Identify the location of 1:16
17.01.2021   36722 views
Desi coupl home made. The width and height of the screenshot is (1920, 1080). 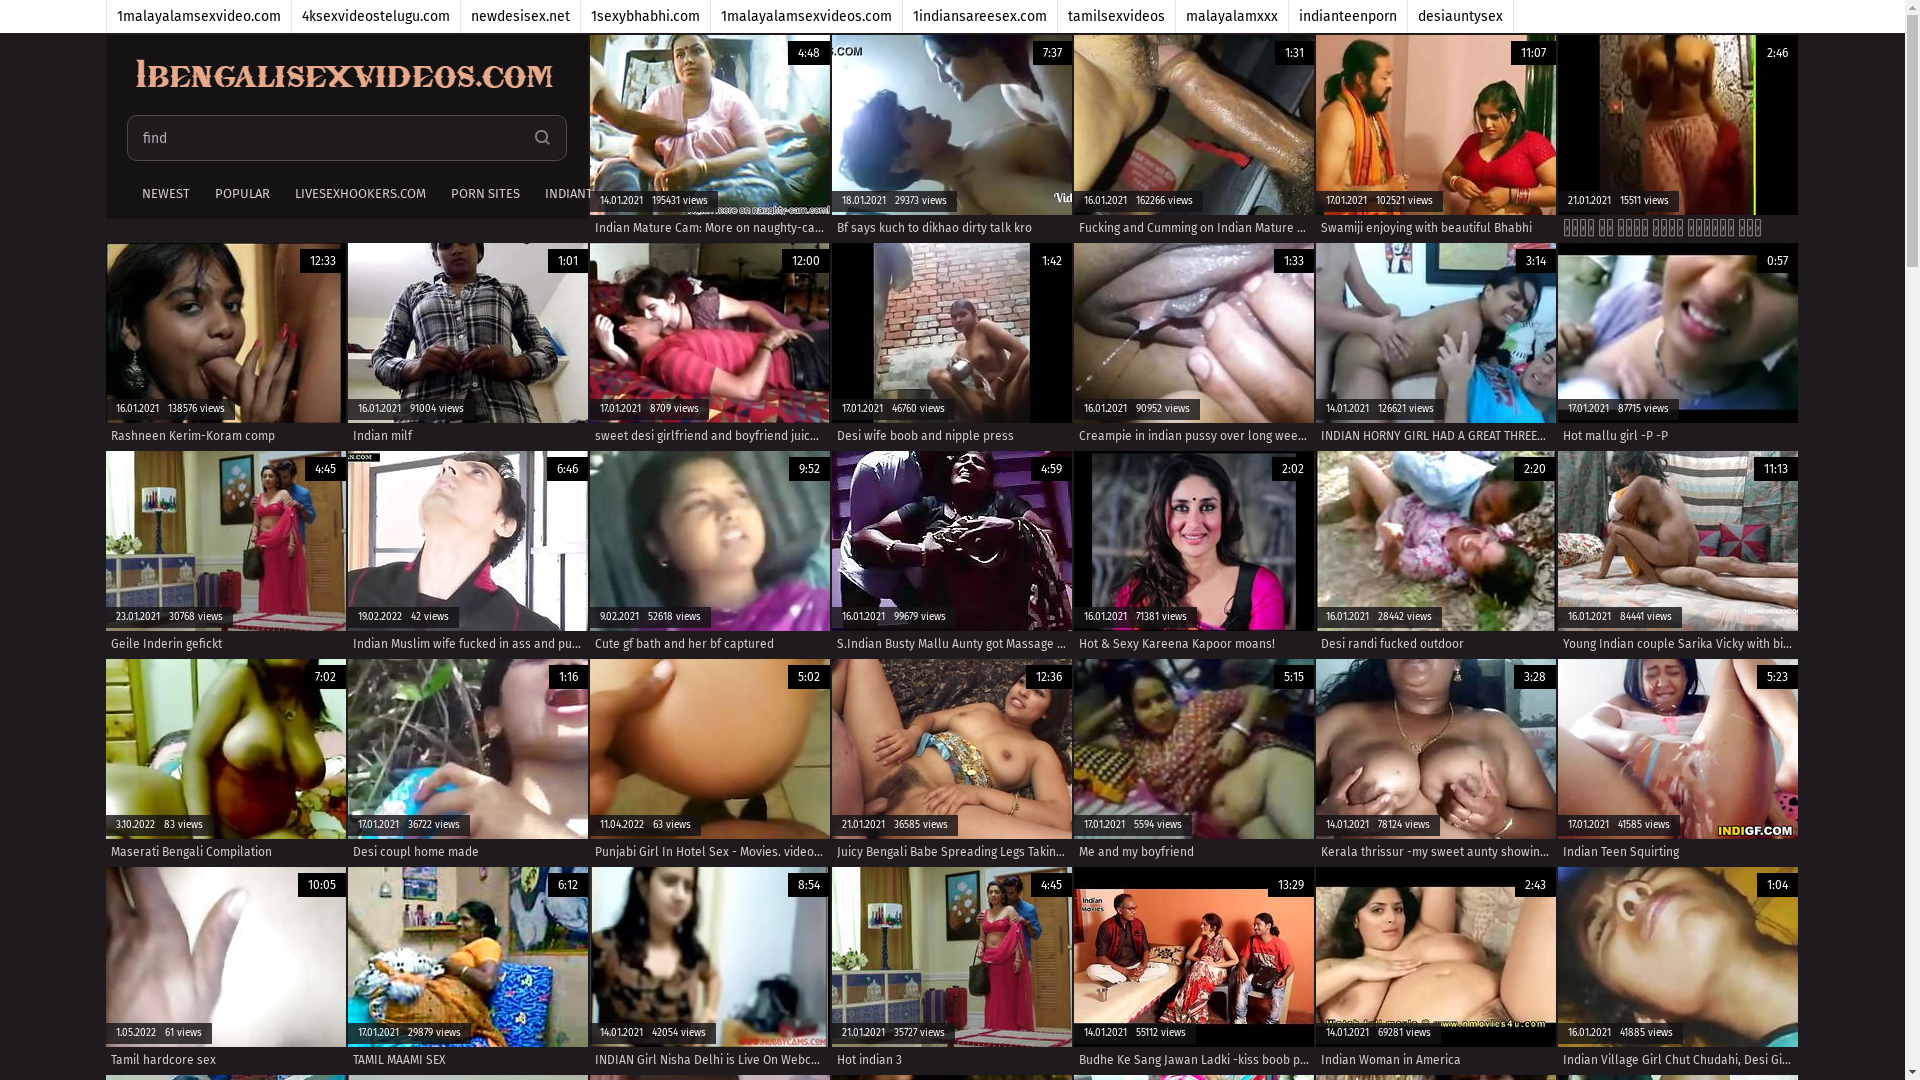
(468, 762).